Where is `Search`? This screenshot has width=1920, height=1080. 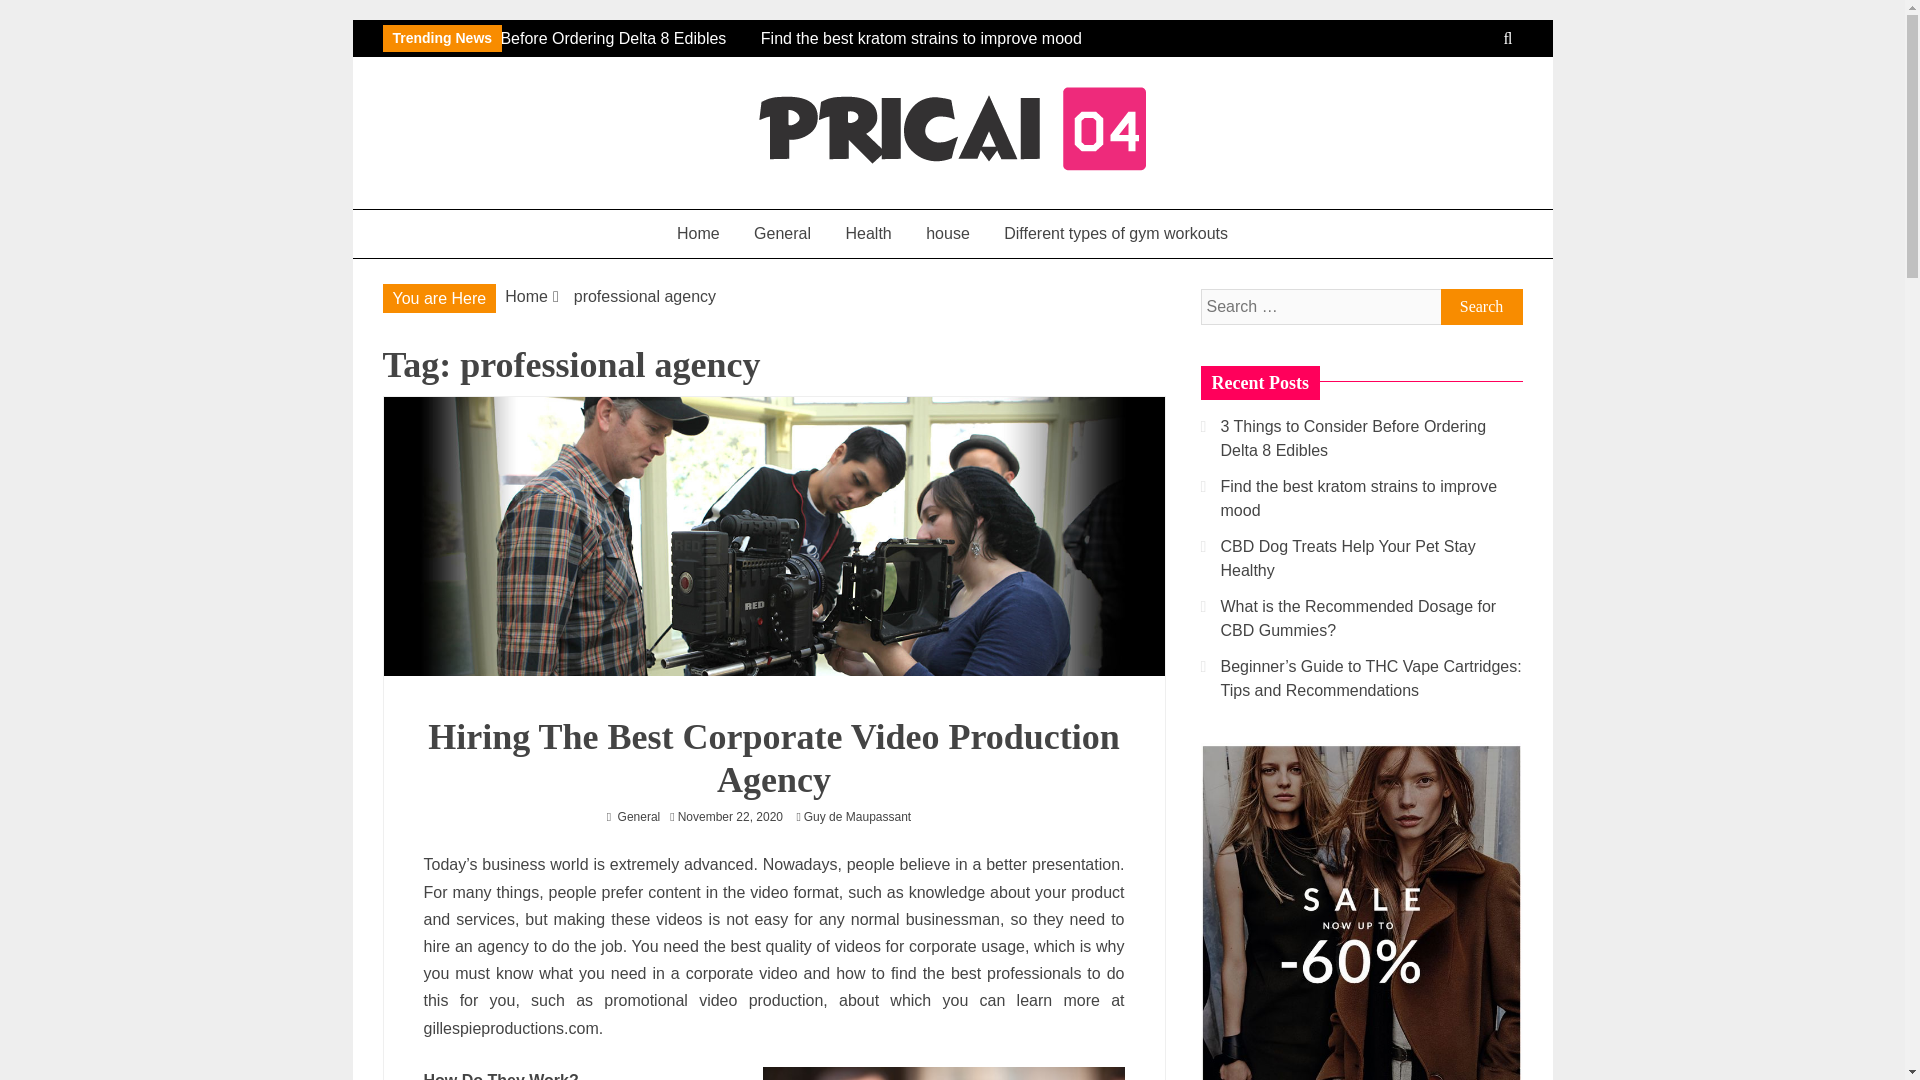
Search is located at coordinates (1481, 307).